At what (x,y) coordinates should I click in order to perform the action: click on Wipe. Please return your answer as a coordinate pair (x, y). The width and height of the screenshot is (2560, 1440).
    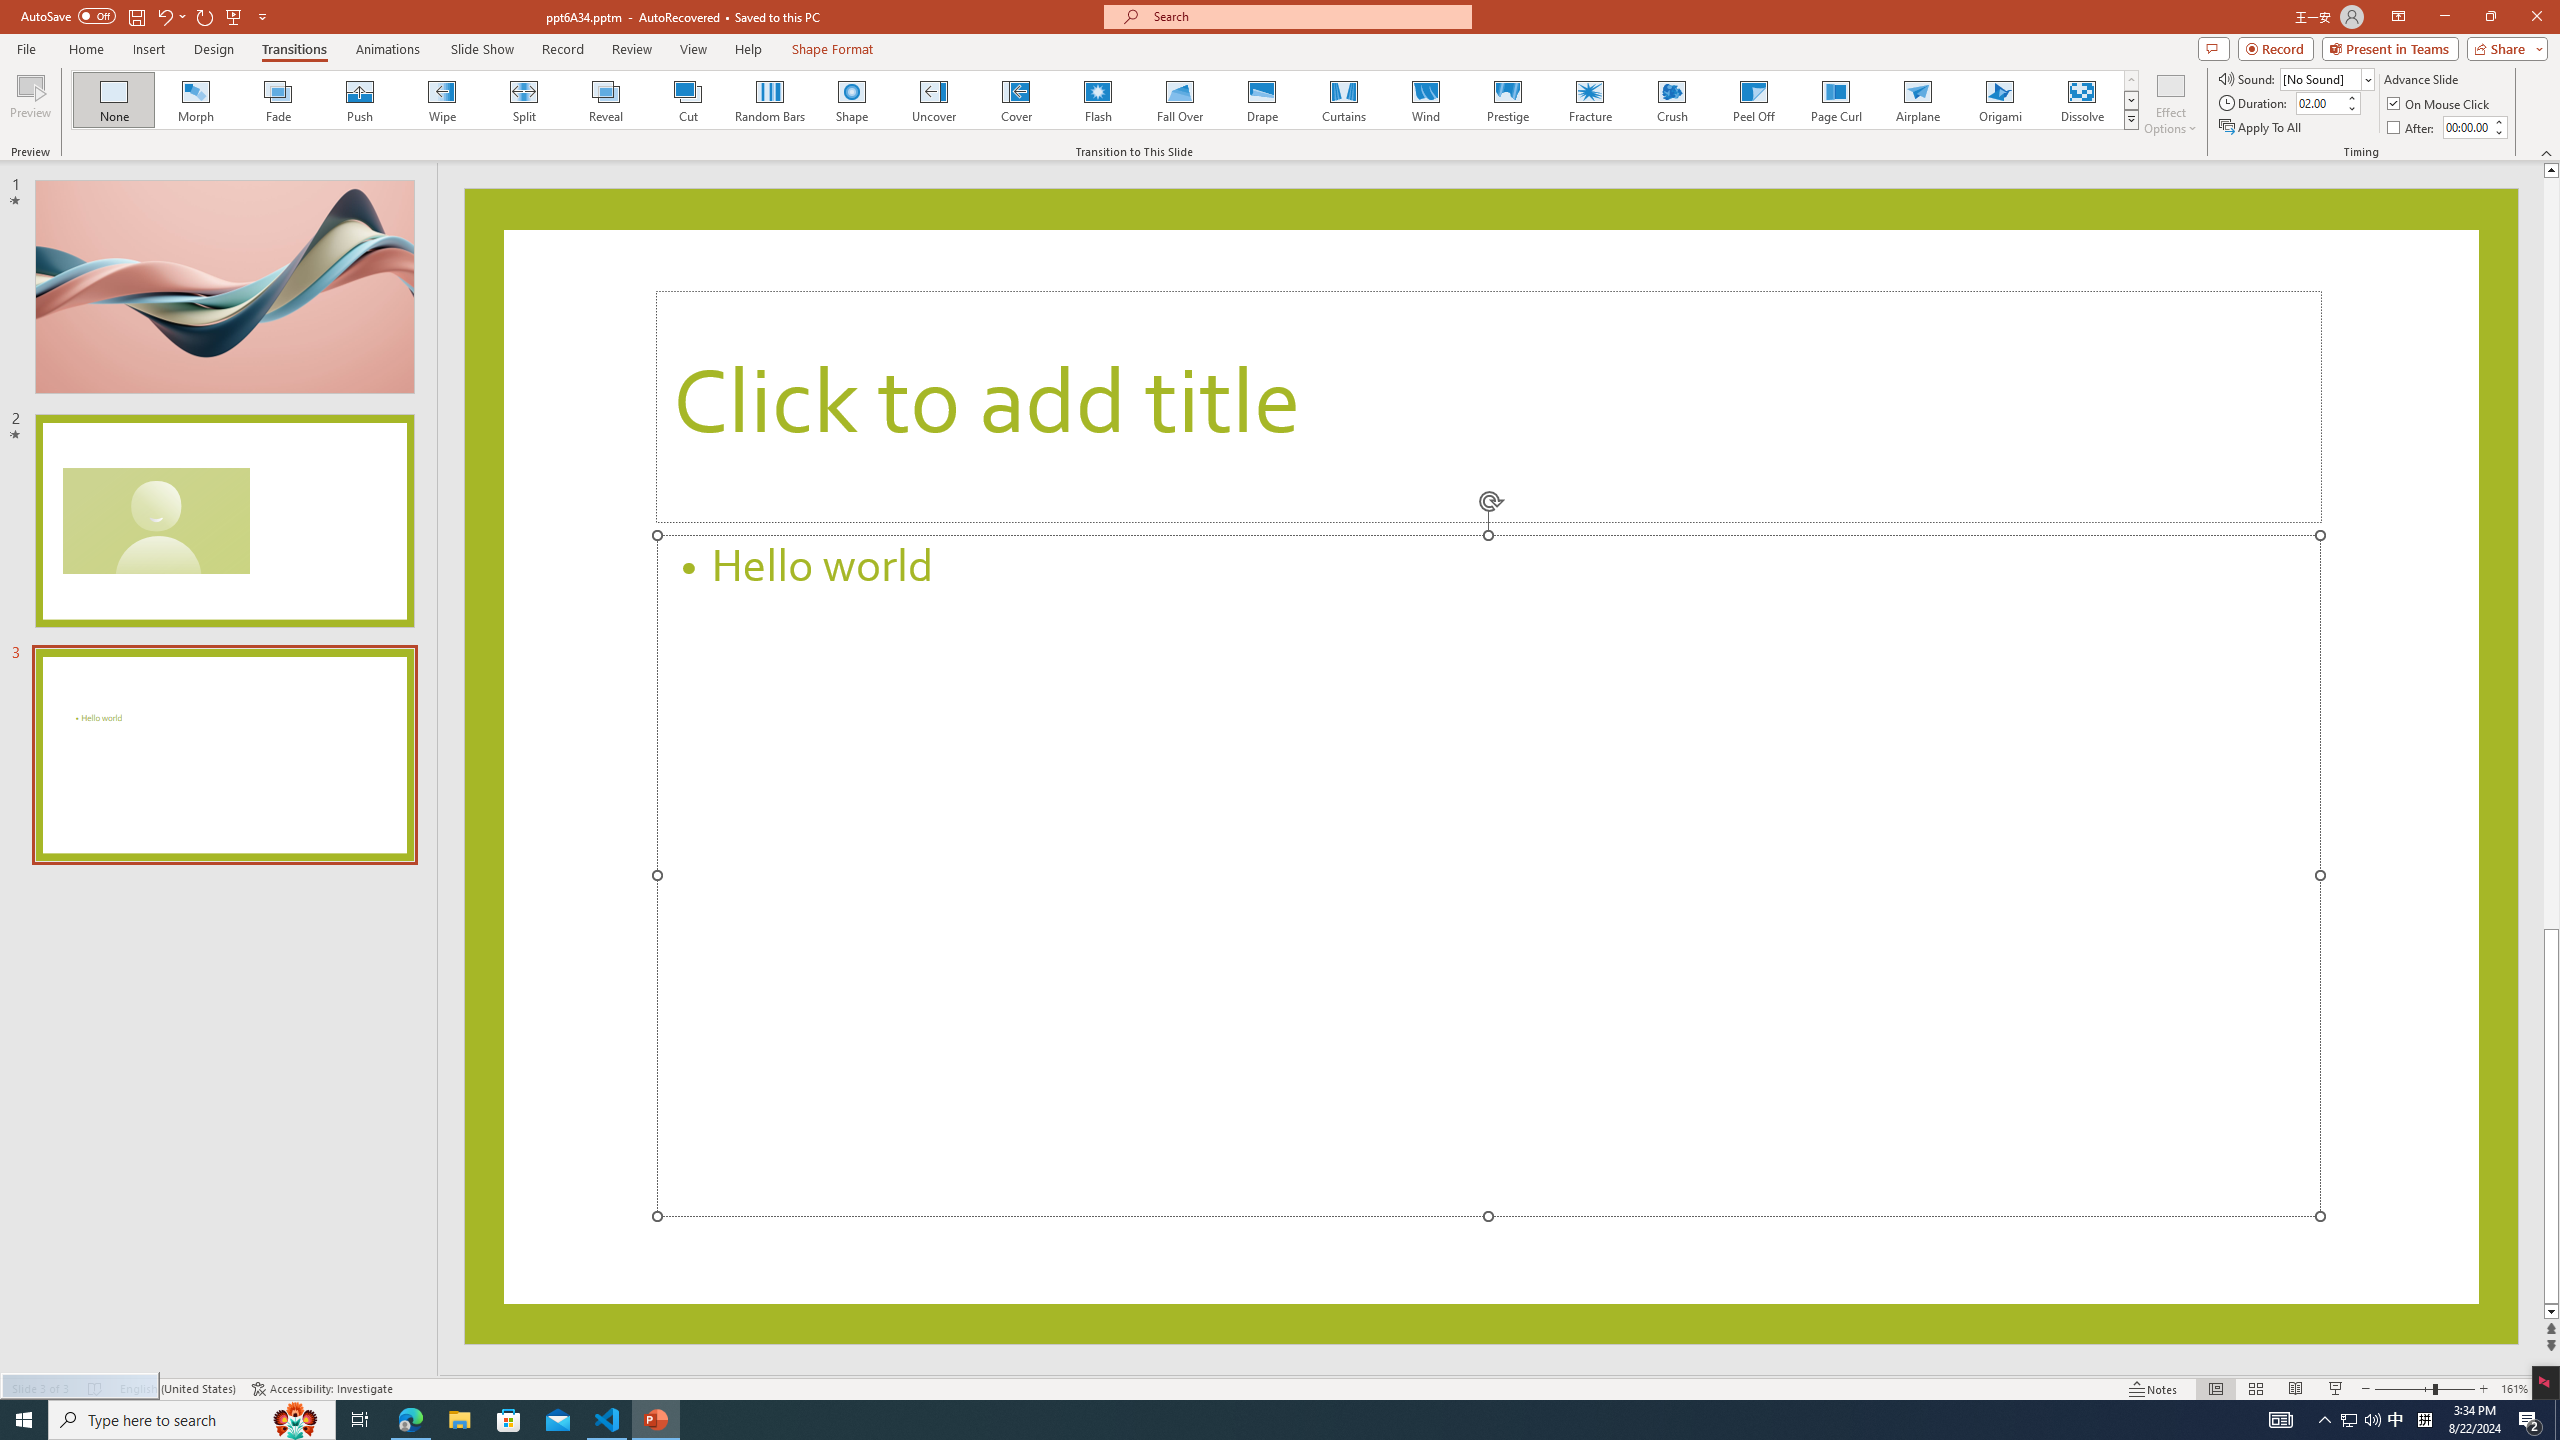
    Looking at the image, I should click on (442, 100).